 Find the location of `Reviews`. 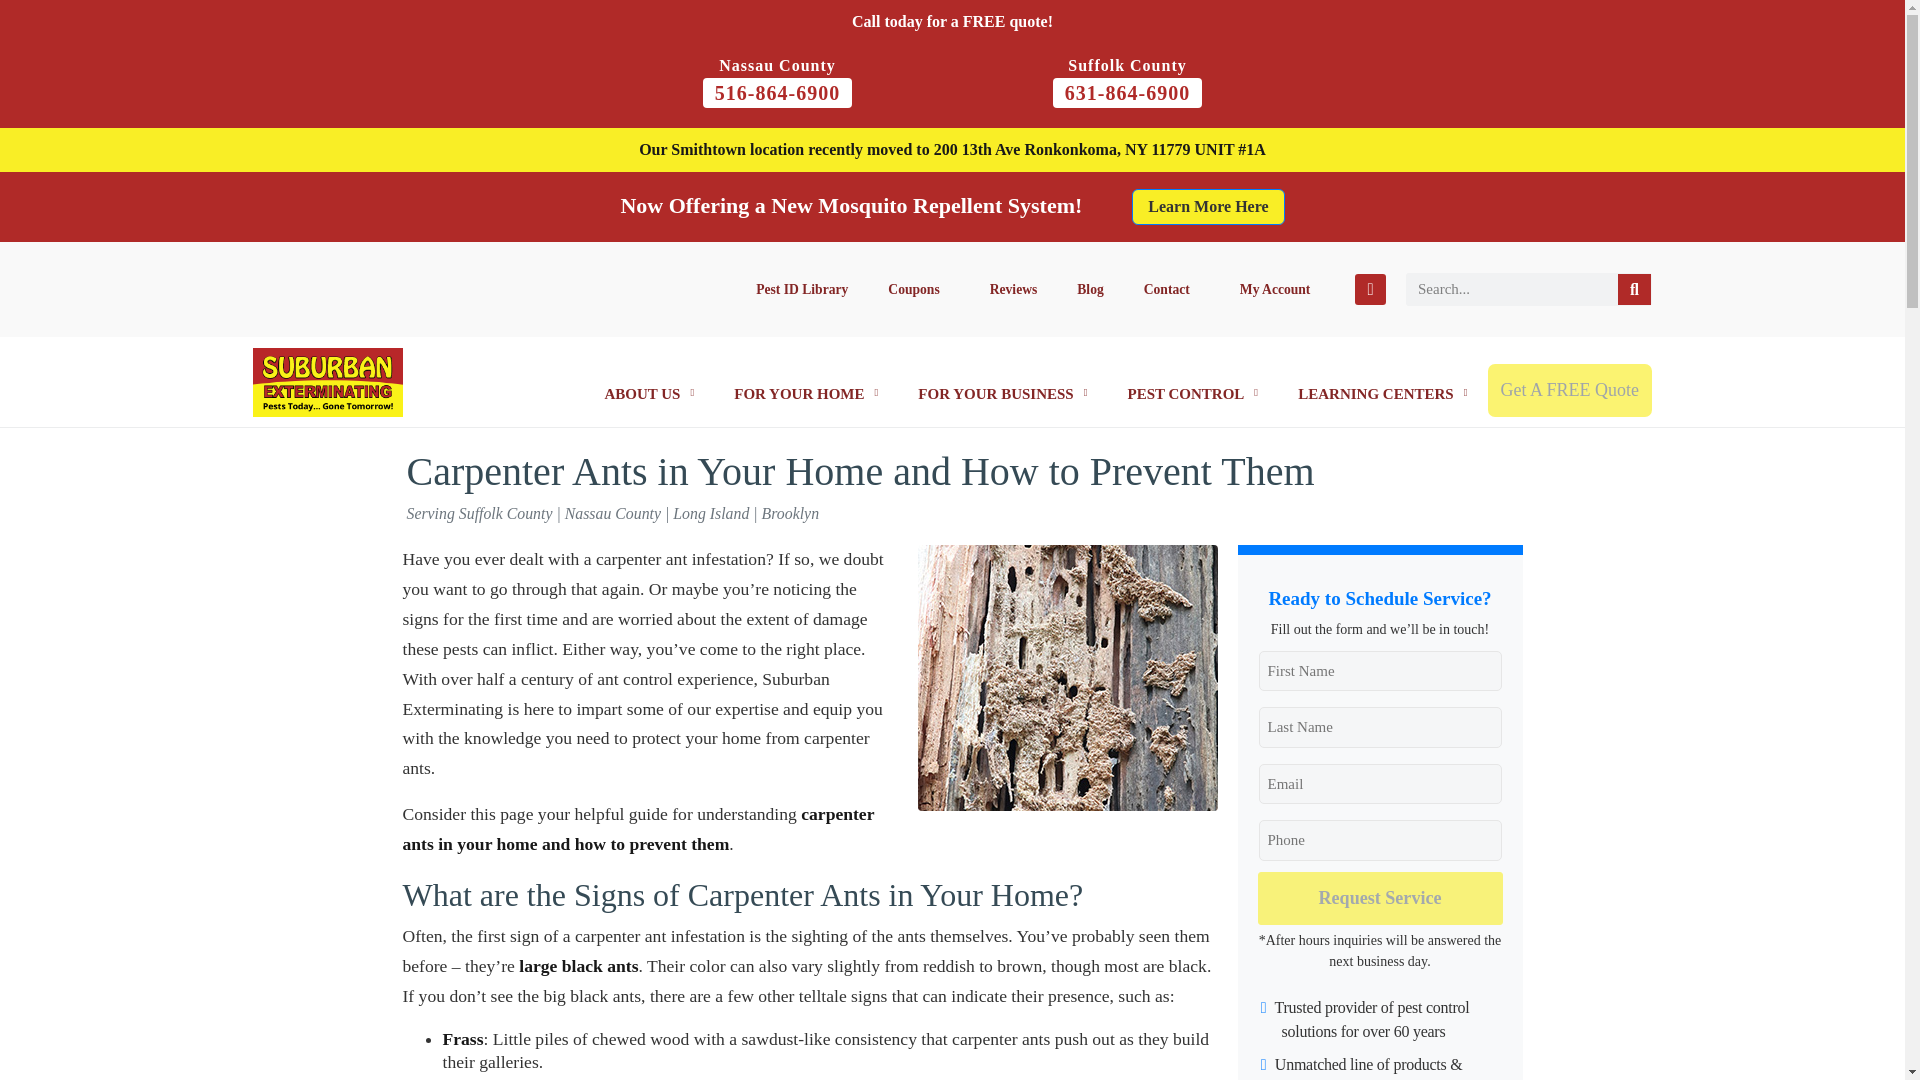

Reviews is located at coordinates (1013, 288).